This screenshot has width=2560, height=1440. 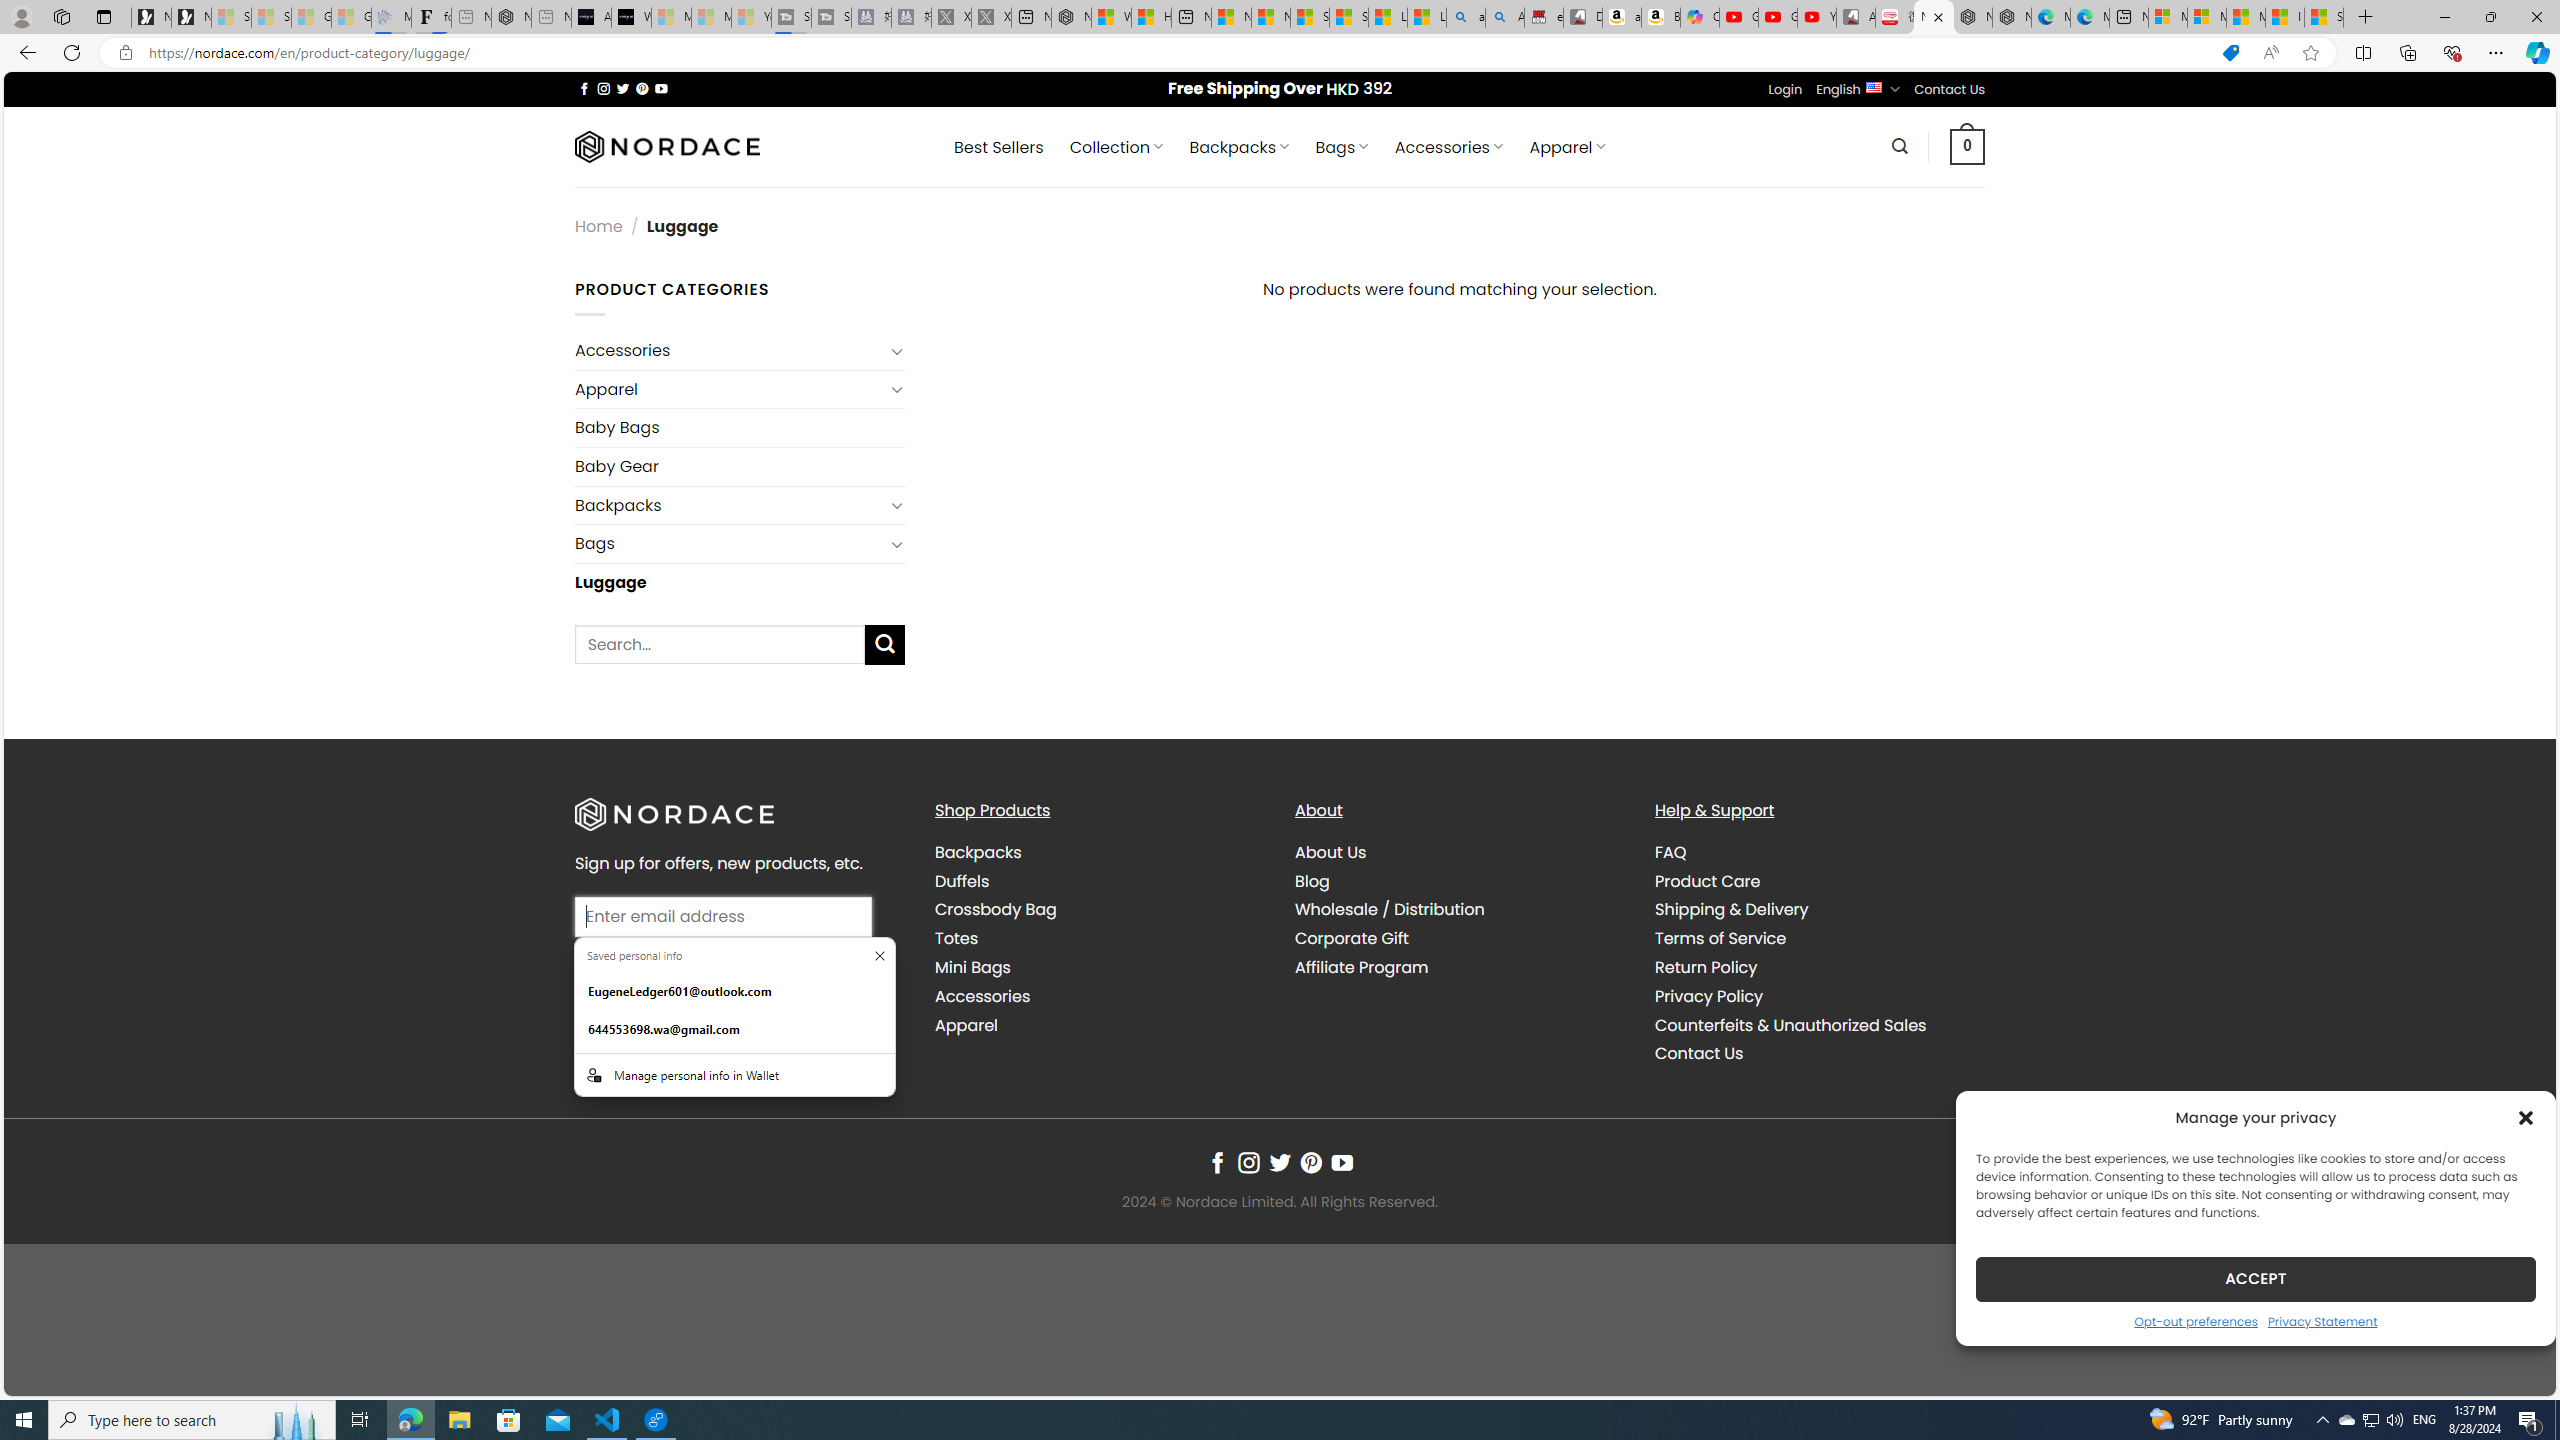 What do you see at coordinates (1352, 938) in the screenshot?
I see `Corporate Gift` at bounding box center [1352, 938].